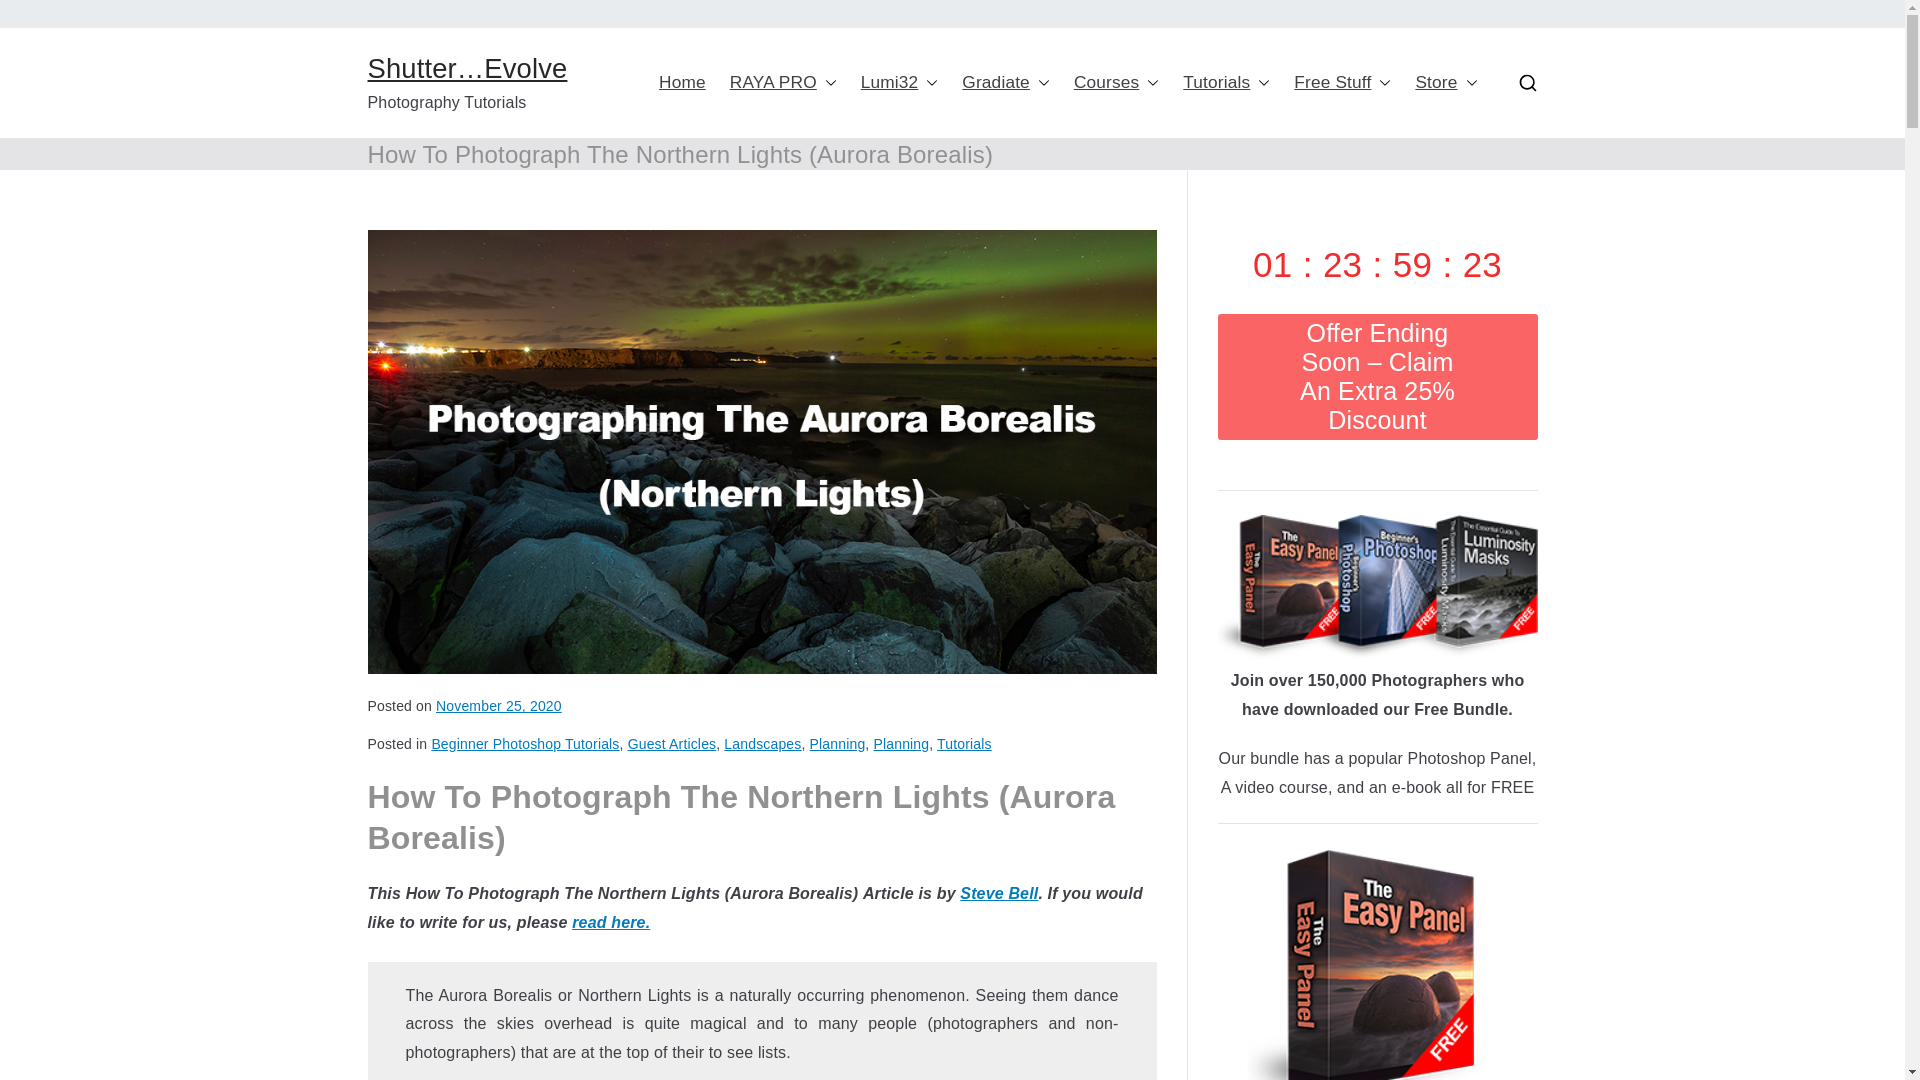  I want to click on Tutorials, so click(1226, 82).